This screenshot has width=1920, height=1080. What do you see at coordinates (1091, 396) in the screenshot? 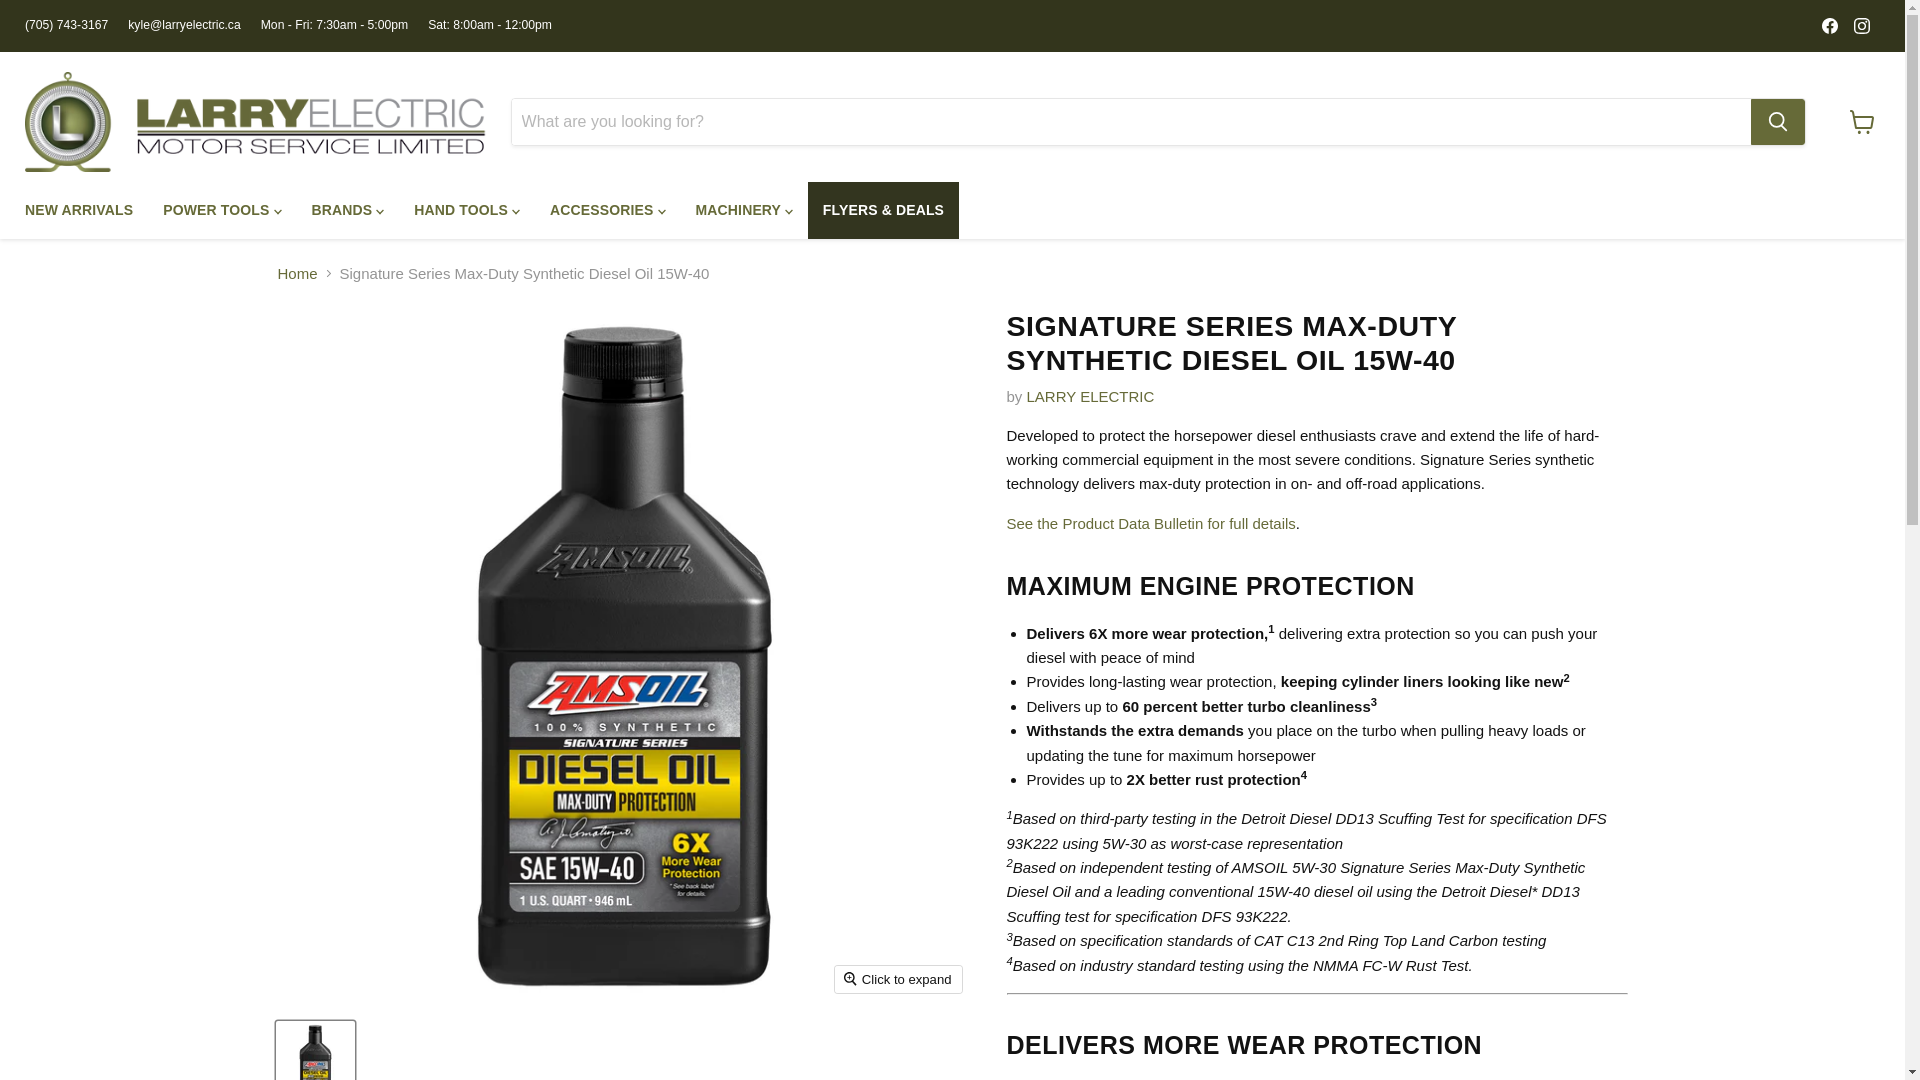
I see `LARRY ELECTRIC` at bounding box center [1091, 396].